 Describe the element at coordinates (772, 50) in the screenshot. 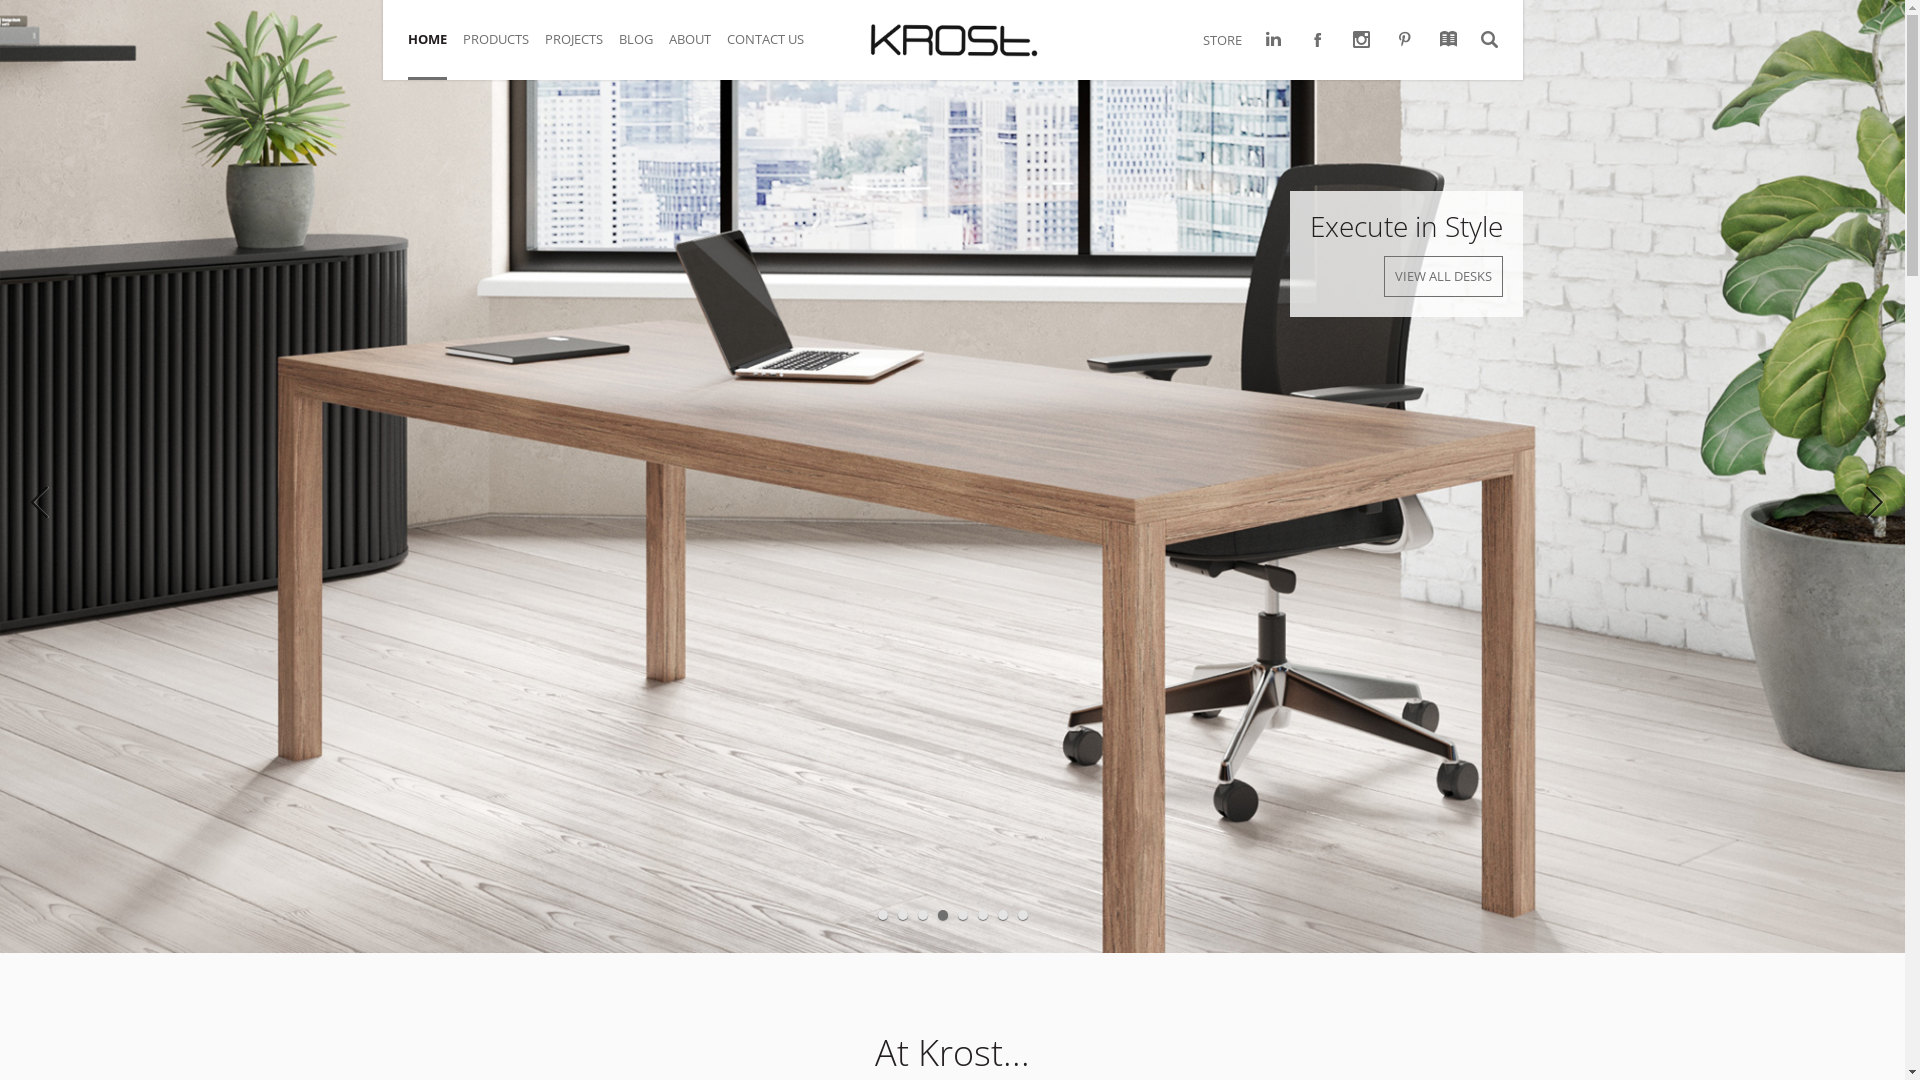

I see `CONTACT US` at that location.